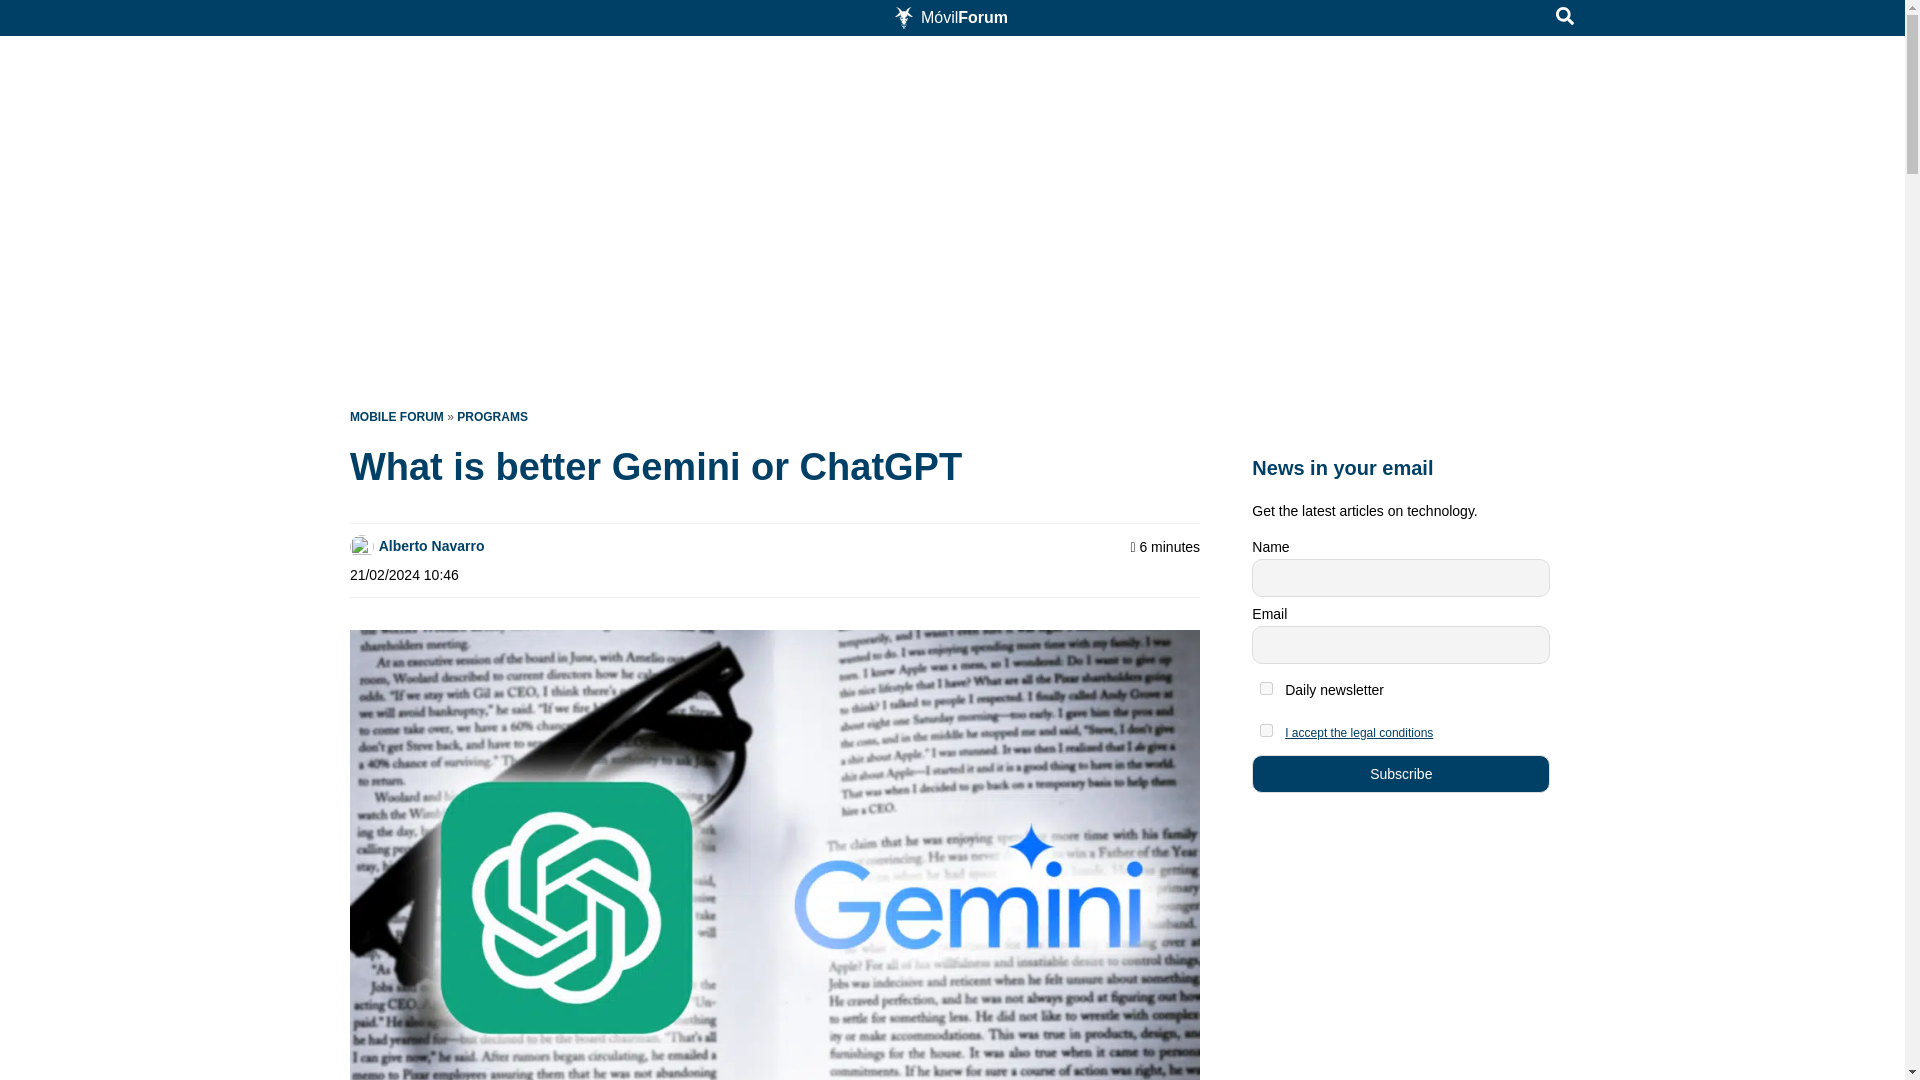 The width and height of the screenshot is (1920, 1080). What do you see at coordinates (1358, 732) in the screenshot?
I see `I accept the legal conditions` at bounding box center [1358, 732].